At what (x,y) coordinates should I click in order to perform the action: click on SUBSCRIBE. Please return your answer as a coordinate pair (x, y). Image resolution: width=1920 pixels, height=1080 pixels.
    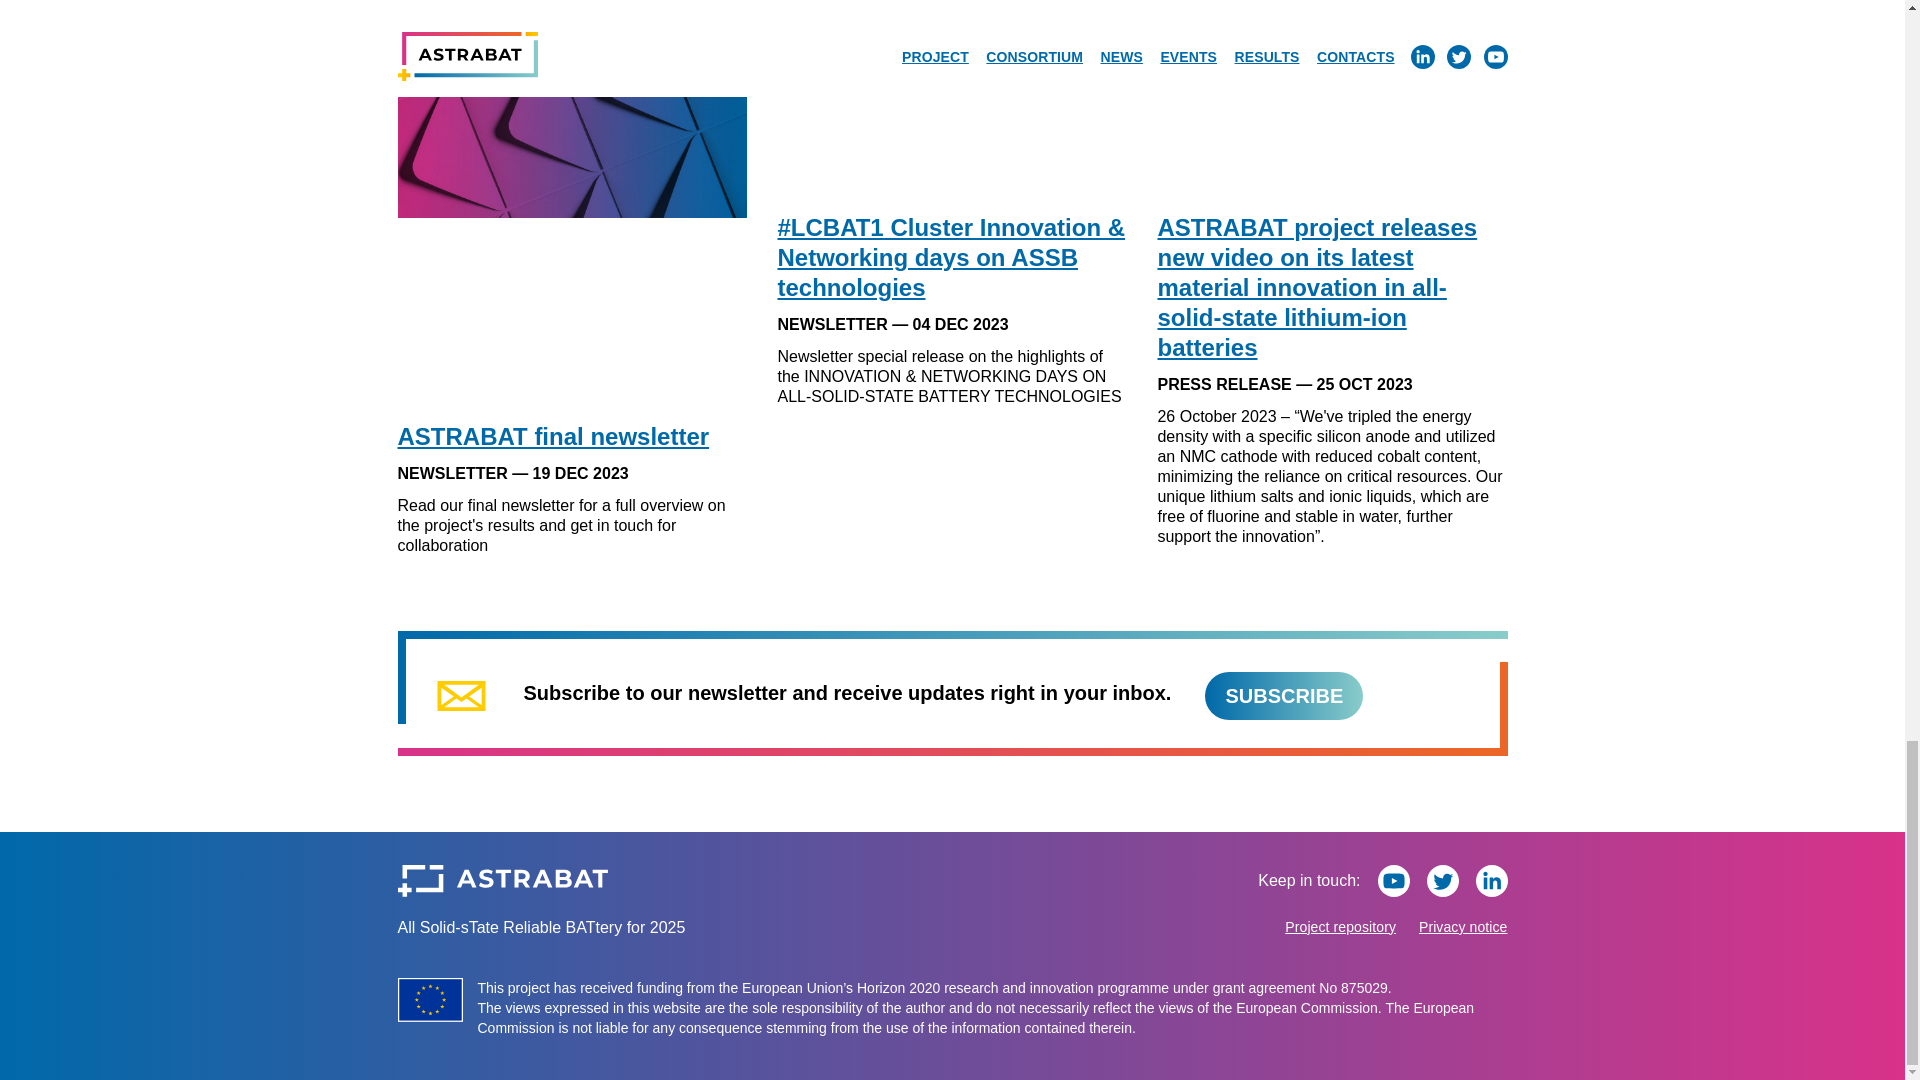
    Looking at the image, I should click on (1284, 696).